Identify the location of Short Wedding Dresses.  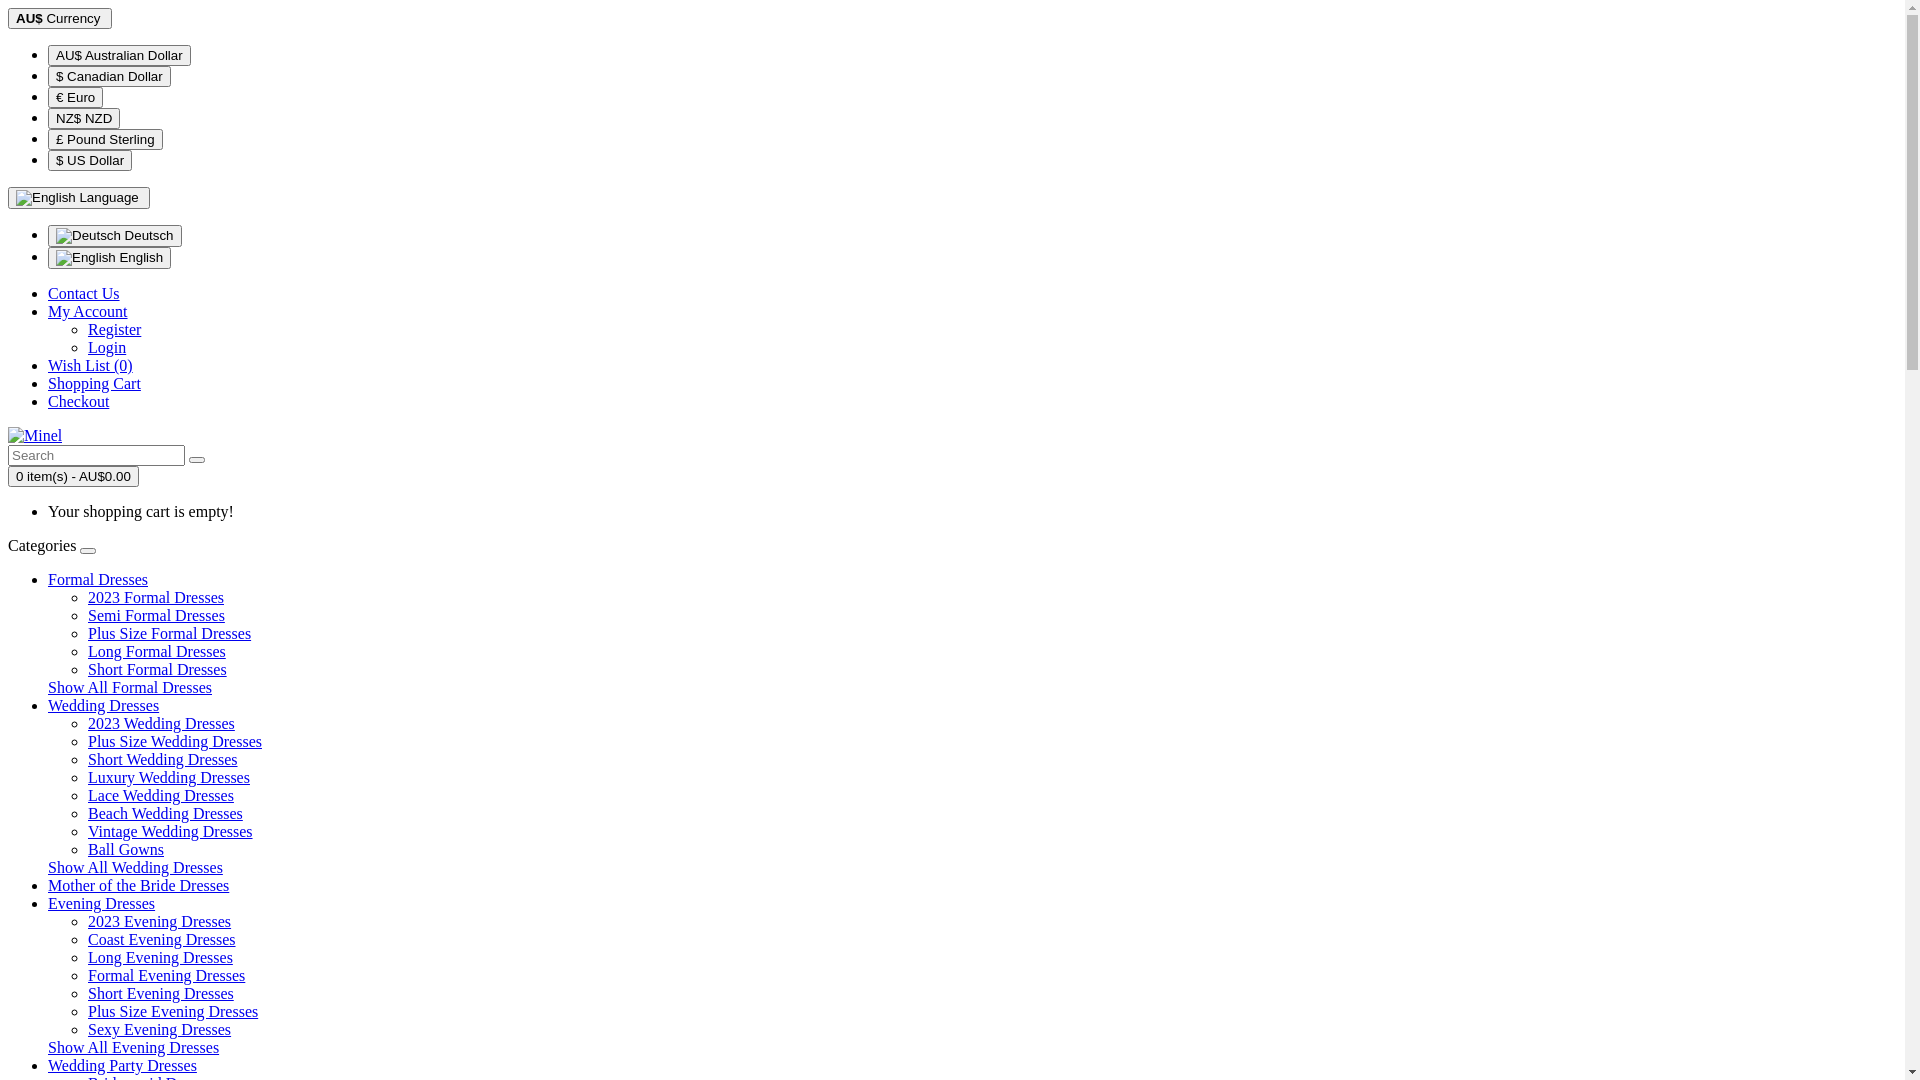
(163, 760).